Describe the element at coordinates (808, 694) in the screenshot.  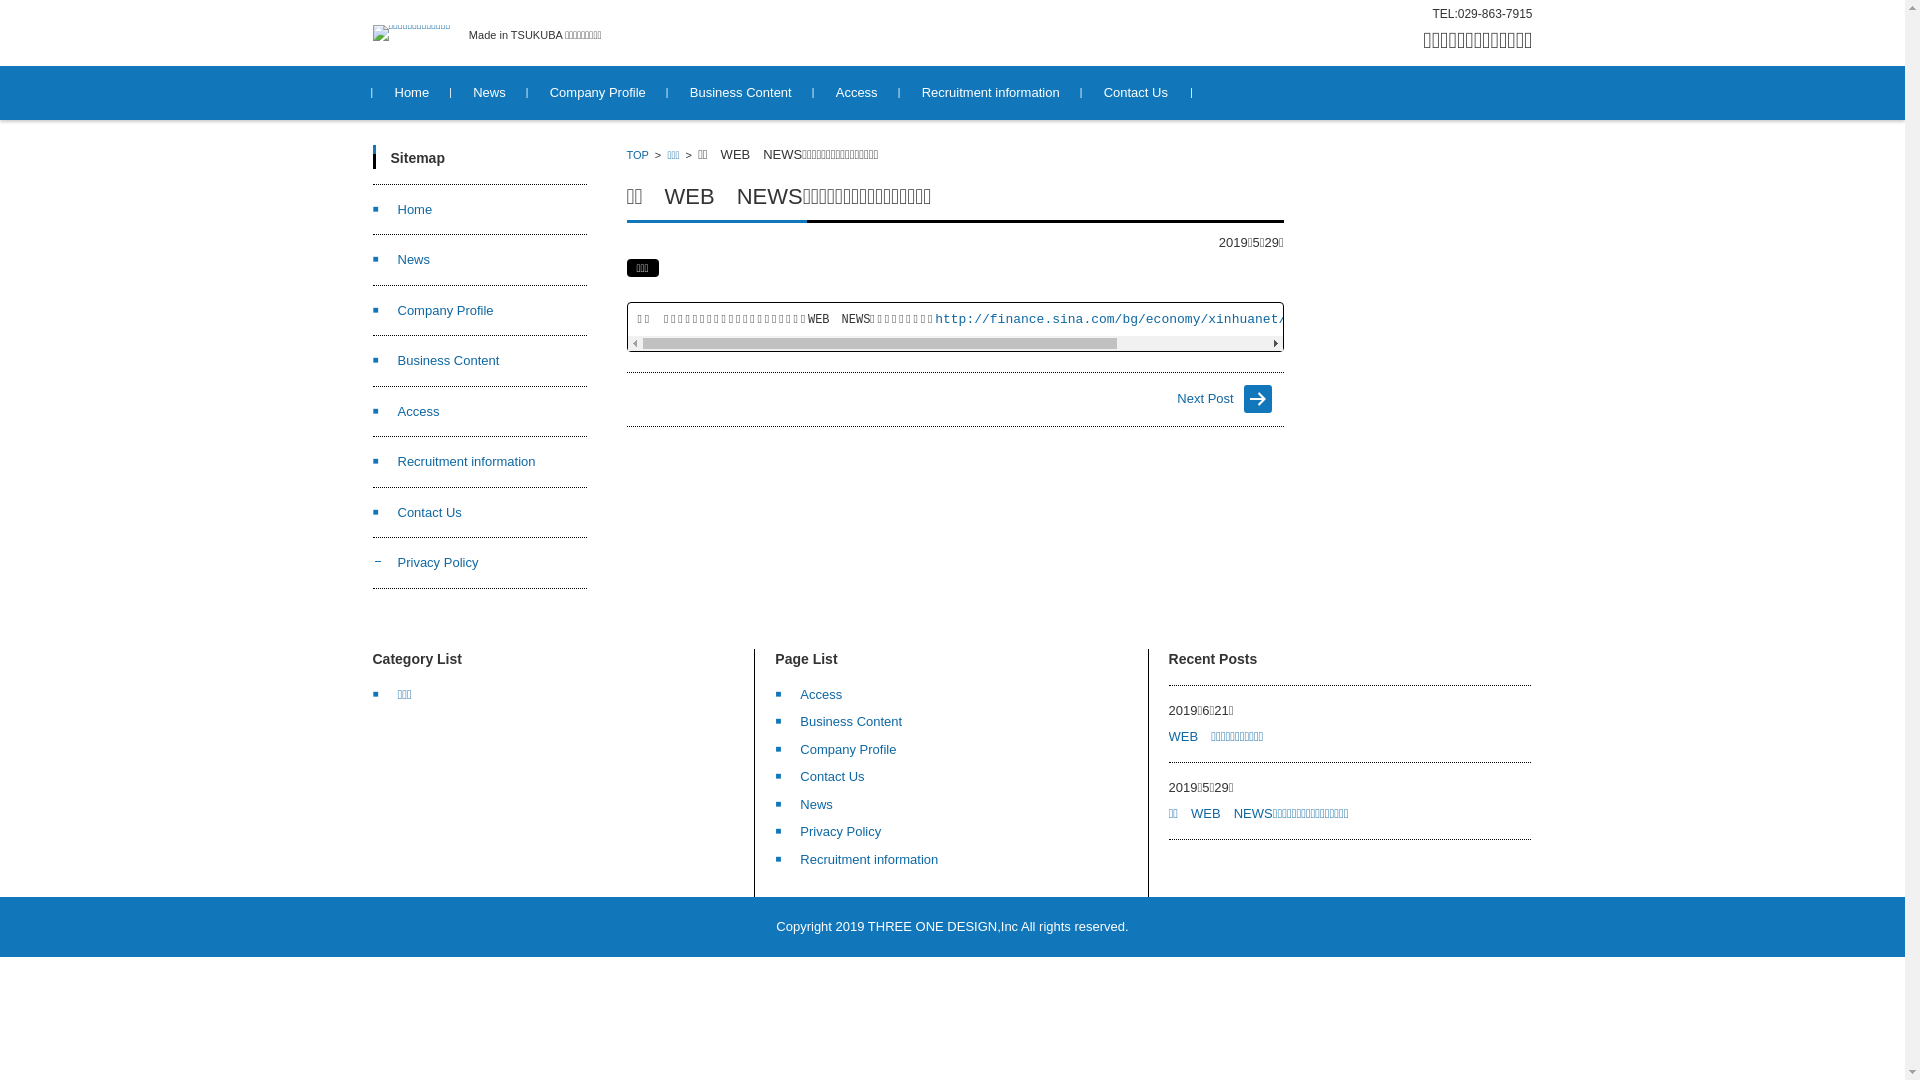
I see `Access` at that location.